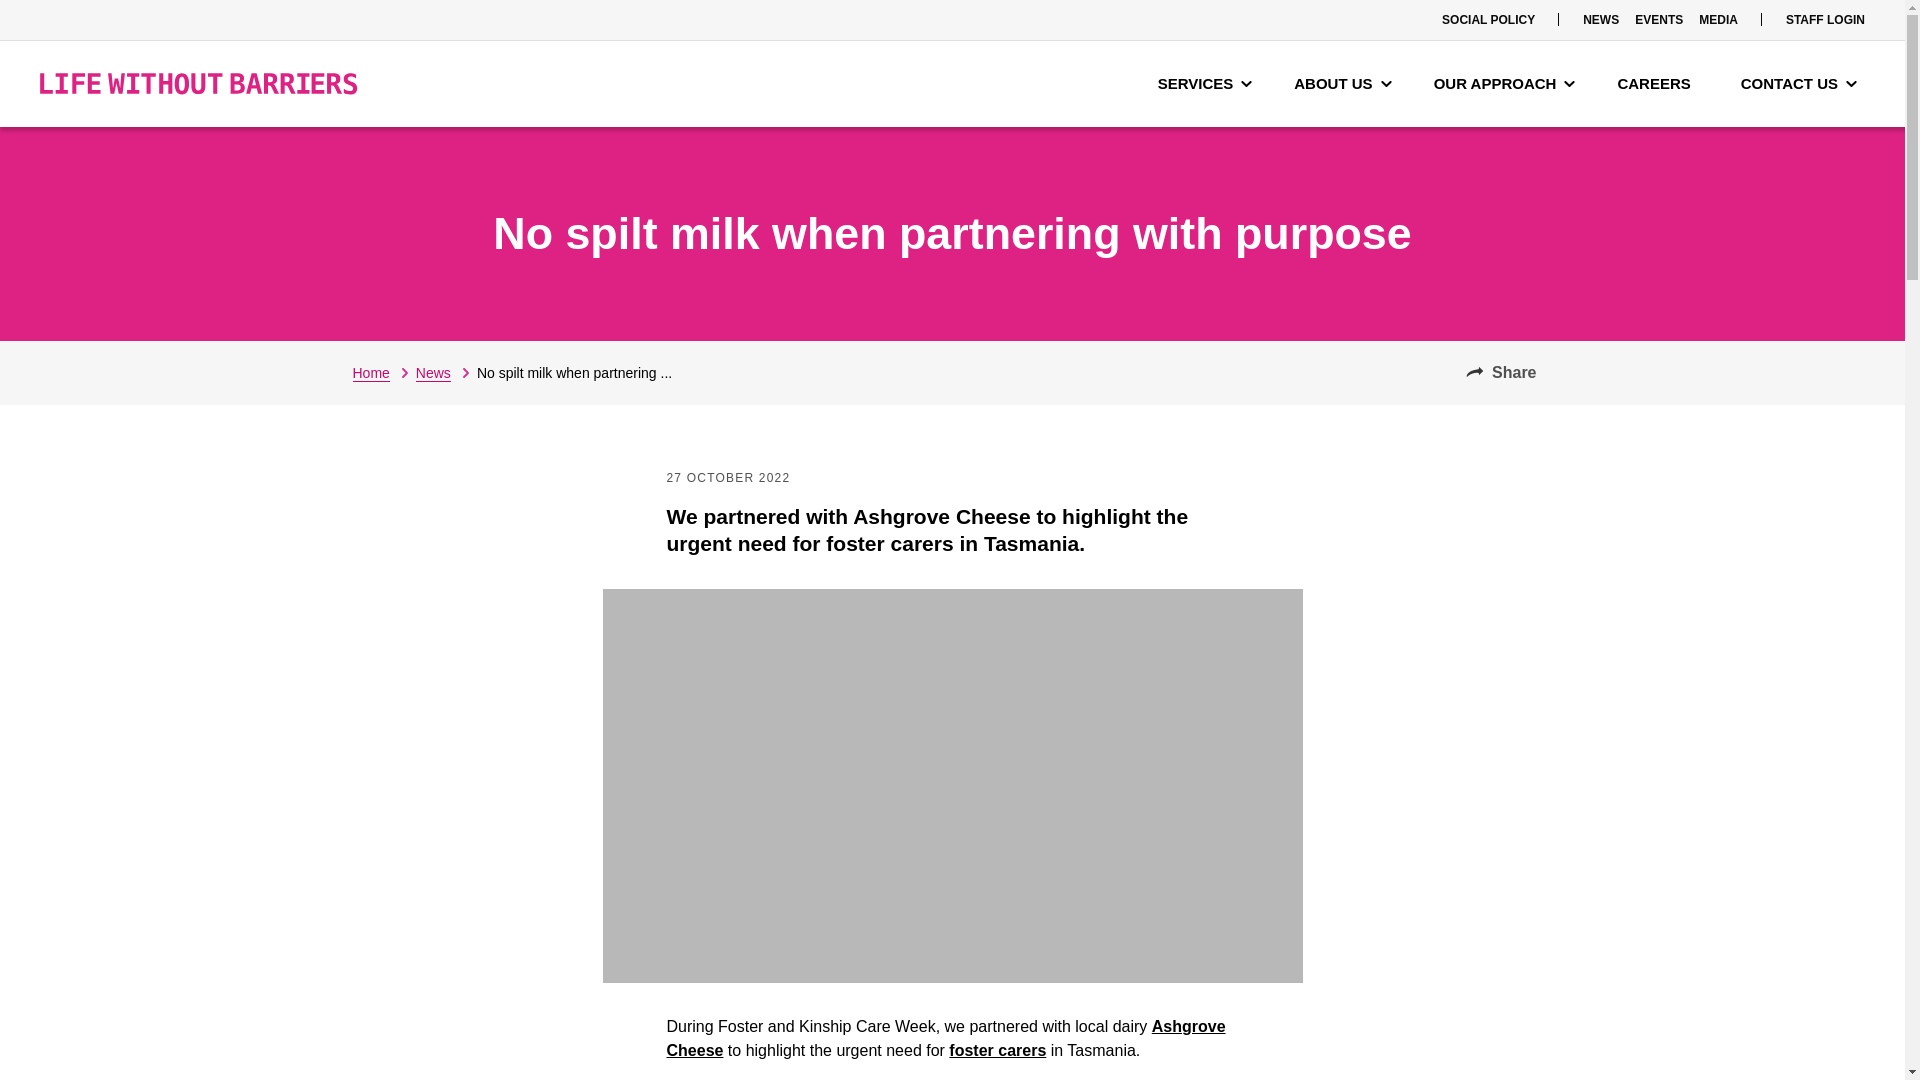  Describe the element at coordinates (1718, 20) in the screenshot. I see `MEDIA` at that location.